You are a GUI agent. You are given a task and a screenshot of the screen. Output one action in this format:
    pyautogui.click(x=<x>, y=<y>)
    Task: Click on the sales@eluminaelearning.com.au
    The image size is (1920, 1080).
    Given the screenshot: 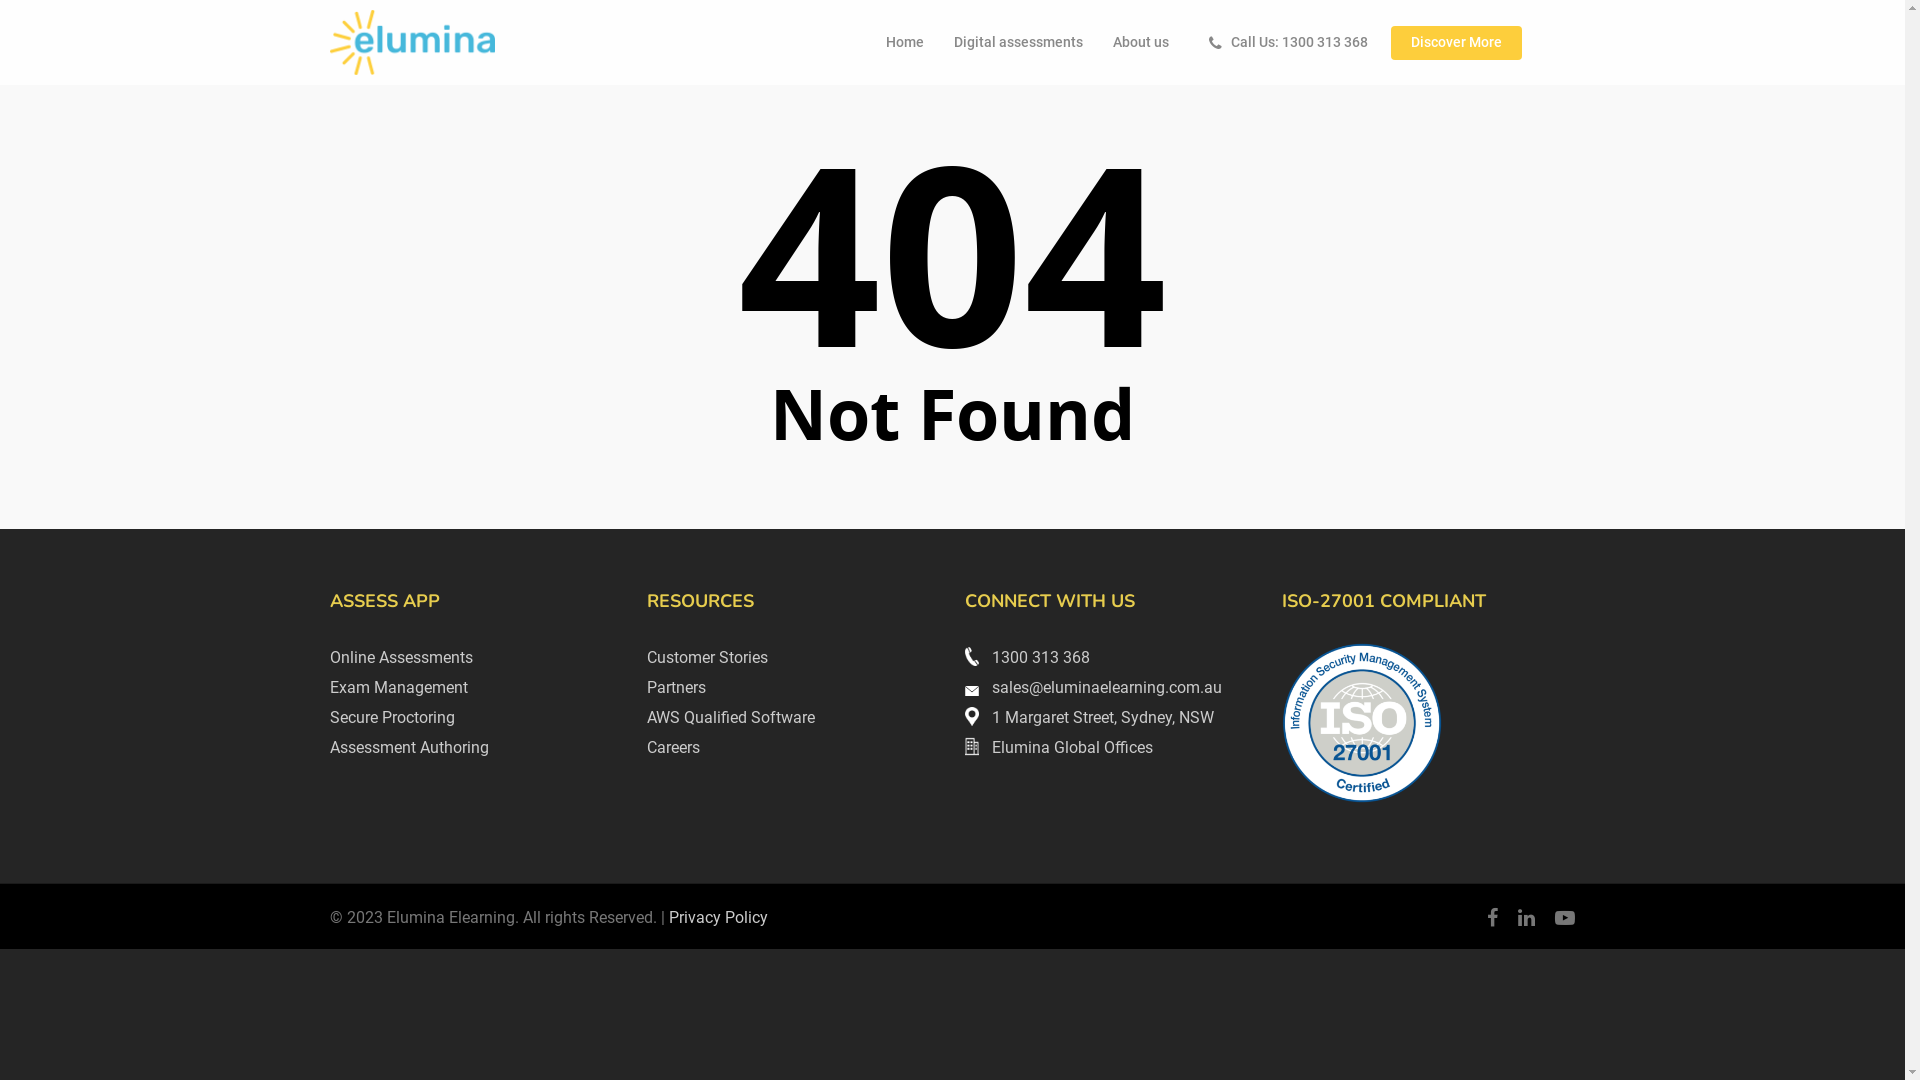 What is the action you would take?
    pyautogui.click(x=1093, y=688)
    